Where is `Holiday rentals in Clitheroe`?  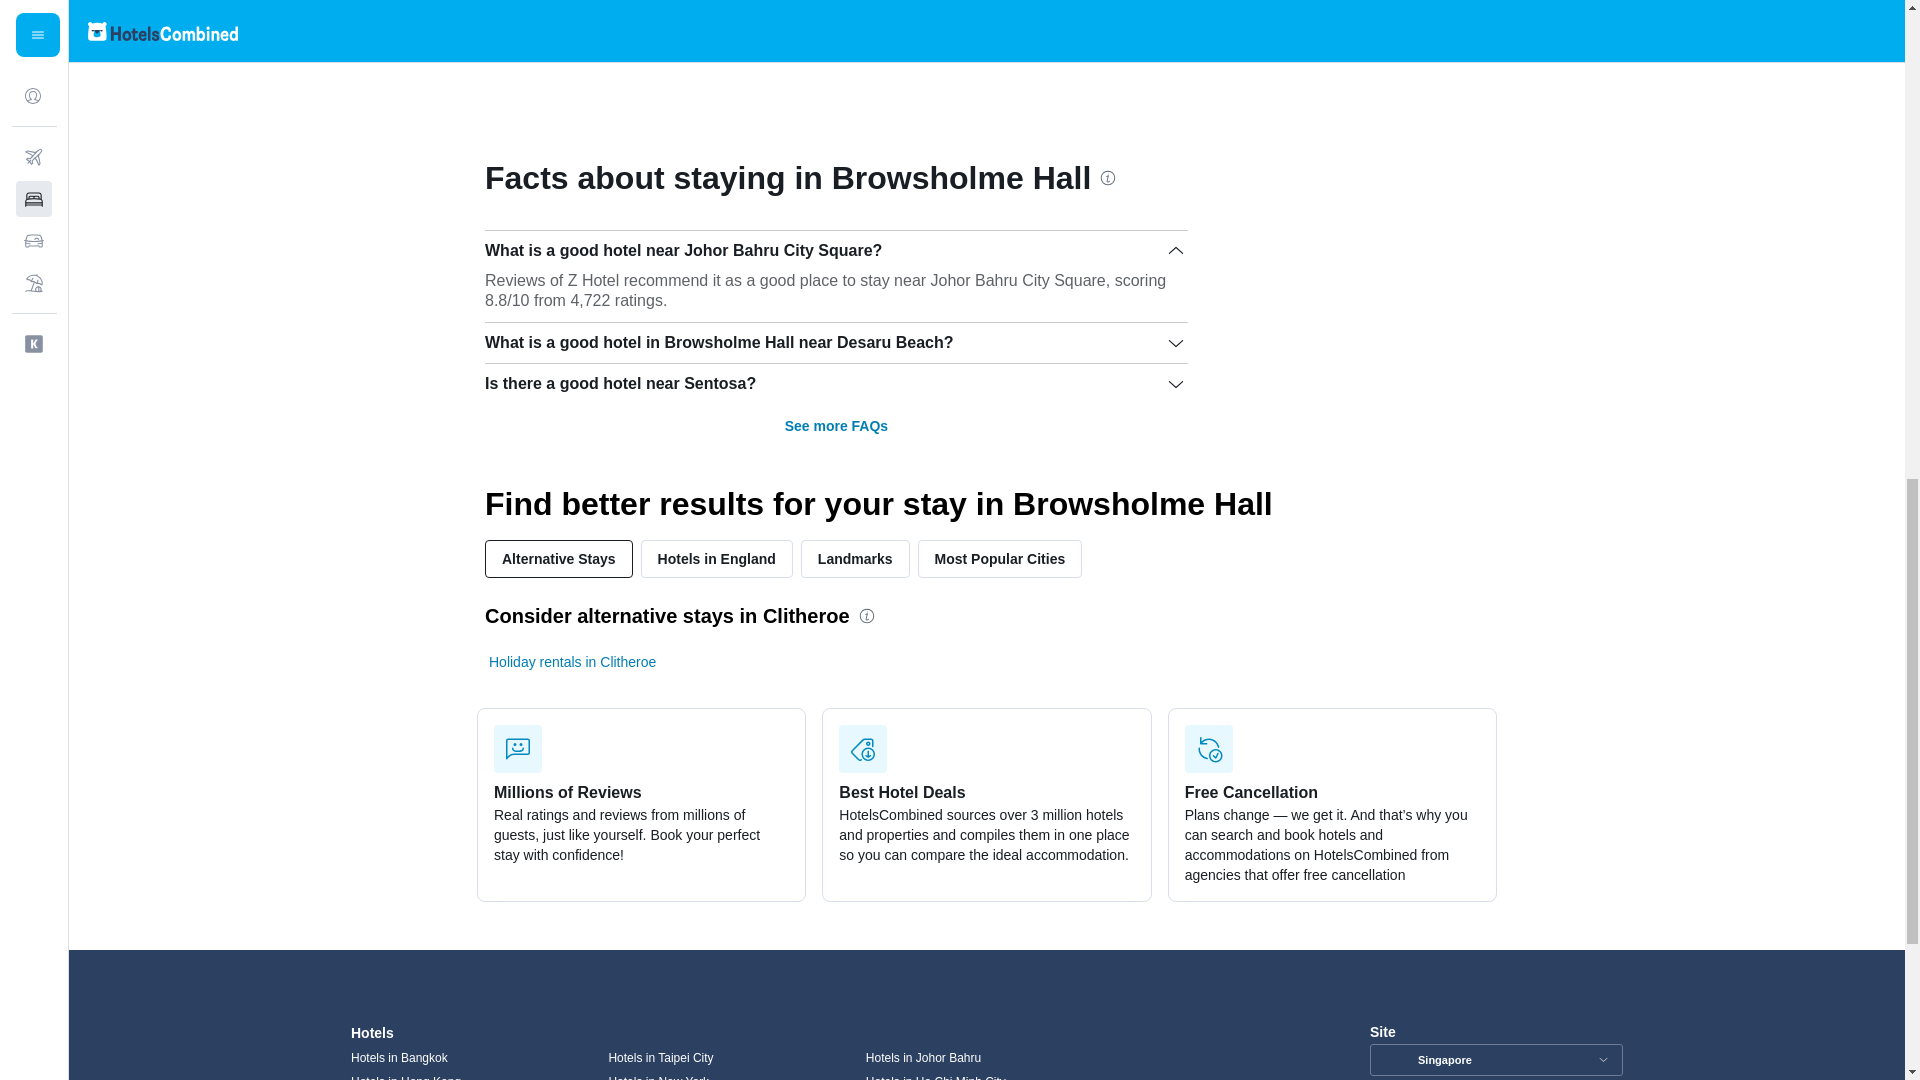
Holiday rentals in Clitheroe is located at coordinates (572, 662).